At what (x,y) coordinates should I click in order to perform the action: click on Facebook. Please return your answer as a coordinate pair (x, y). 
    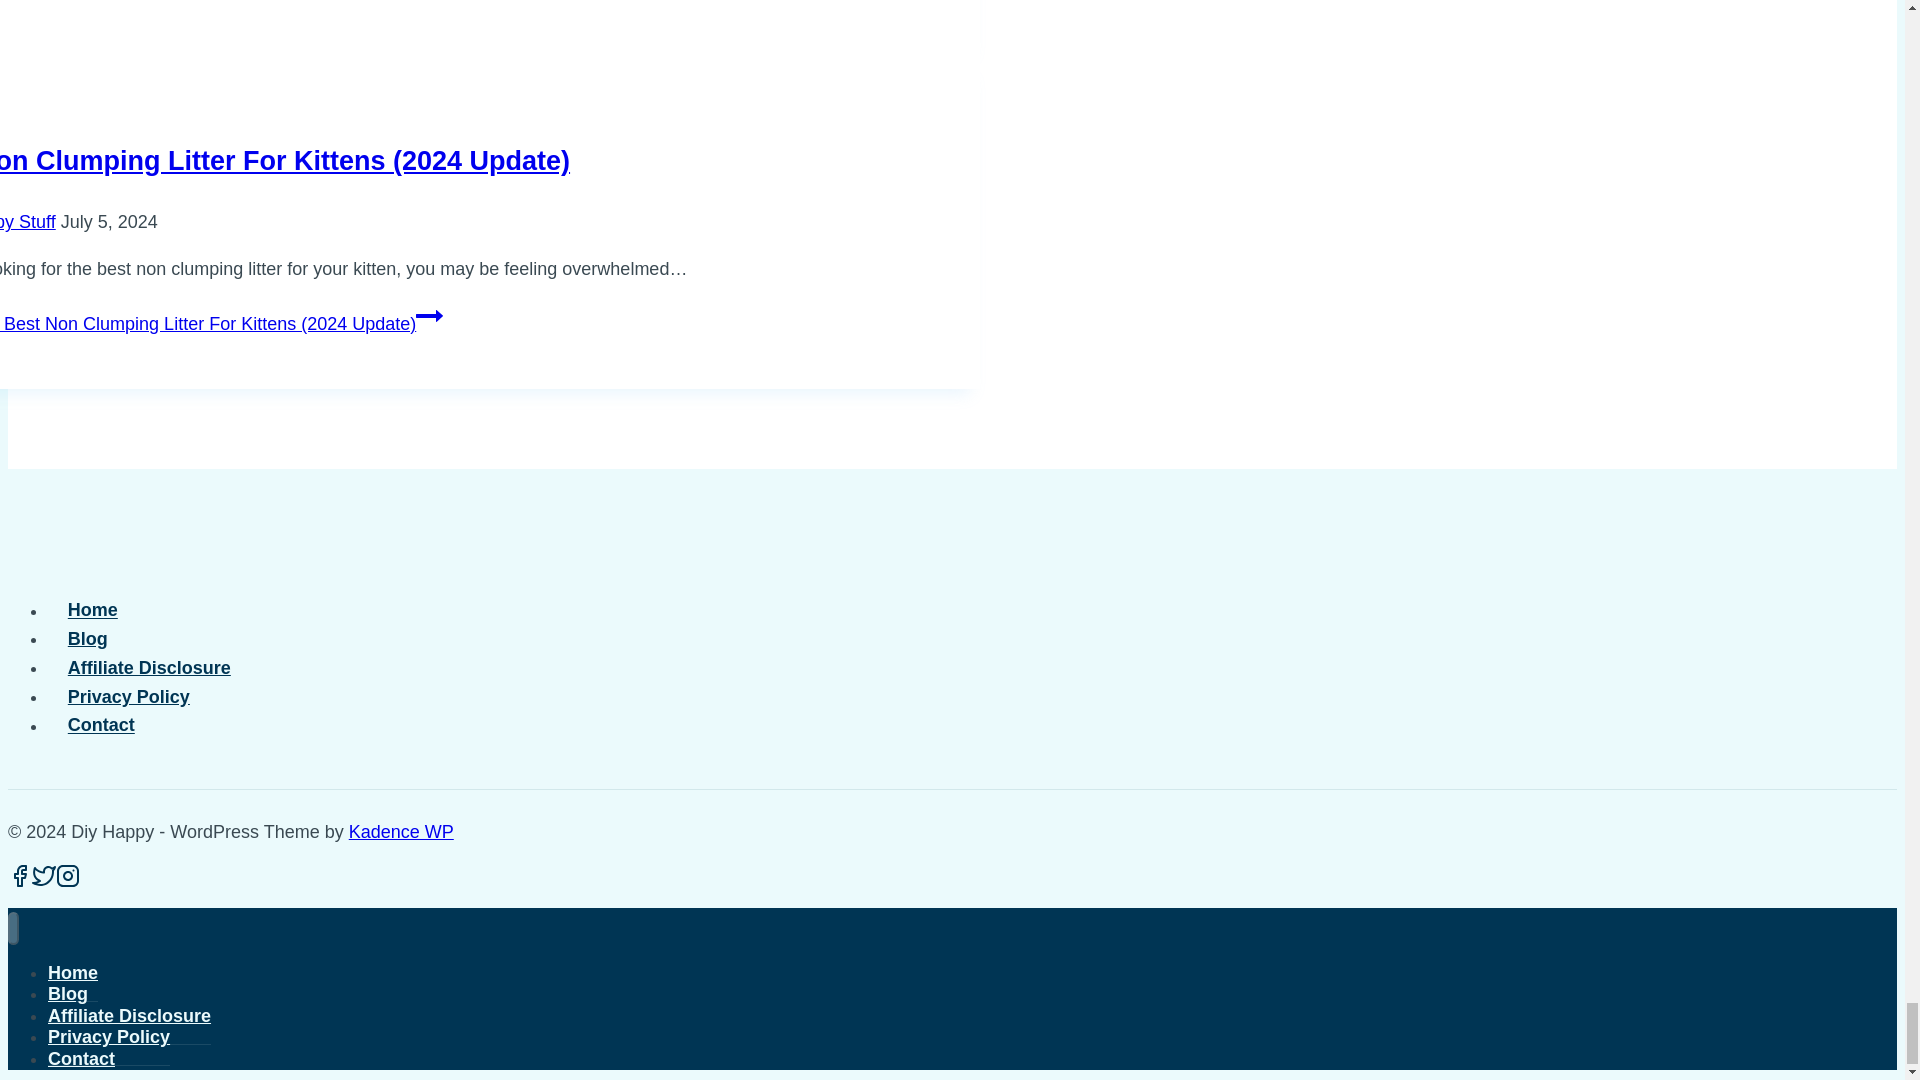
    Looking at the image, I should click on (20, 876).